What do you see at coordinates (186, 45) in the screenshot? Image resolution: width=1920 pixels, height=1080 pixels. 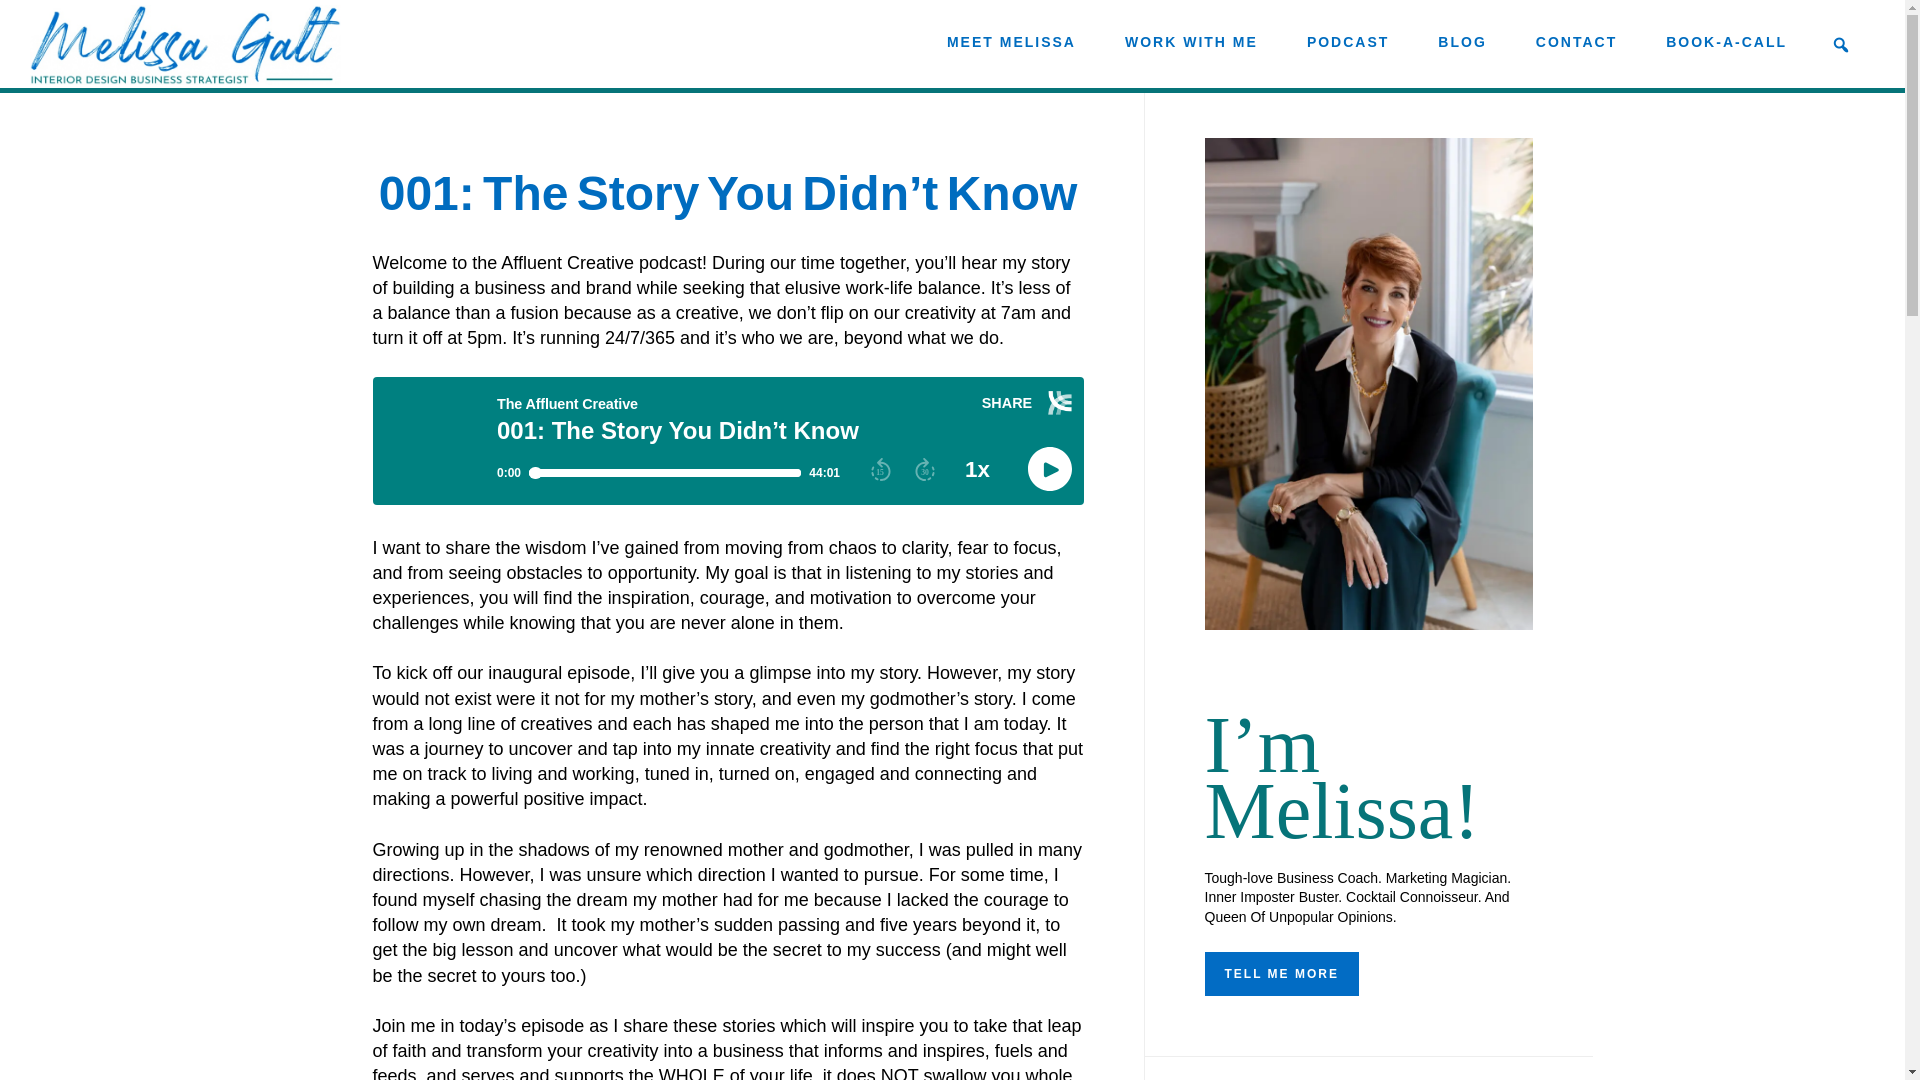 I see `MELISSA GALT` at bounding box center [186, 45].